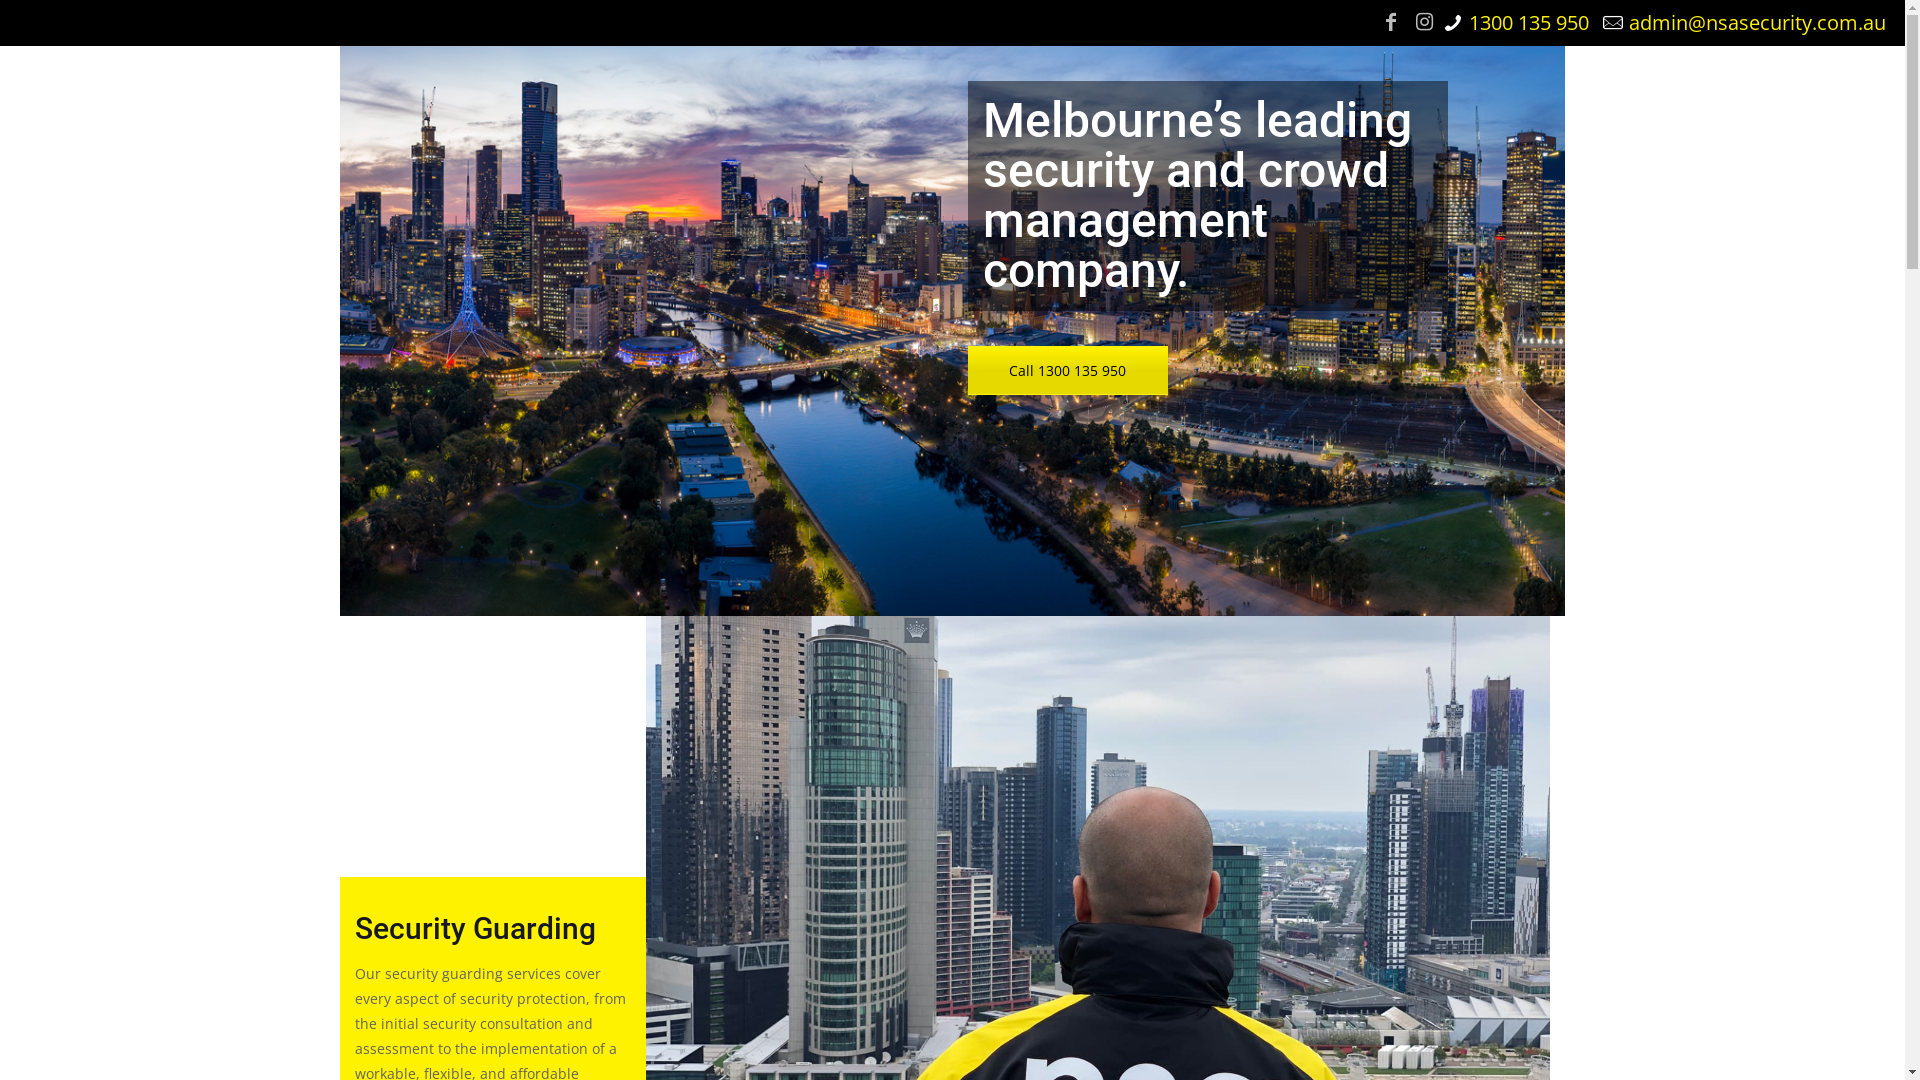 The width and height of the screenshot is (1920, 1080). Describe the element at coordinates (1391, 22) in the screenshot. I see `Facebook` at that location.